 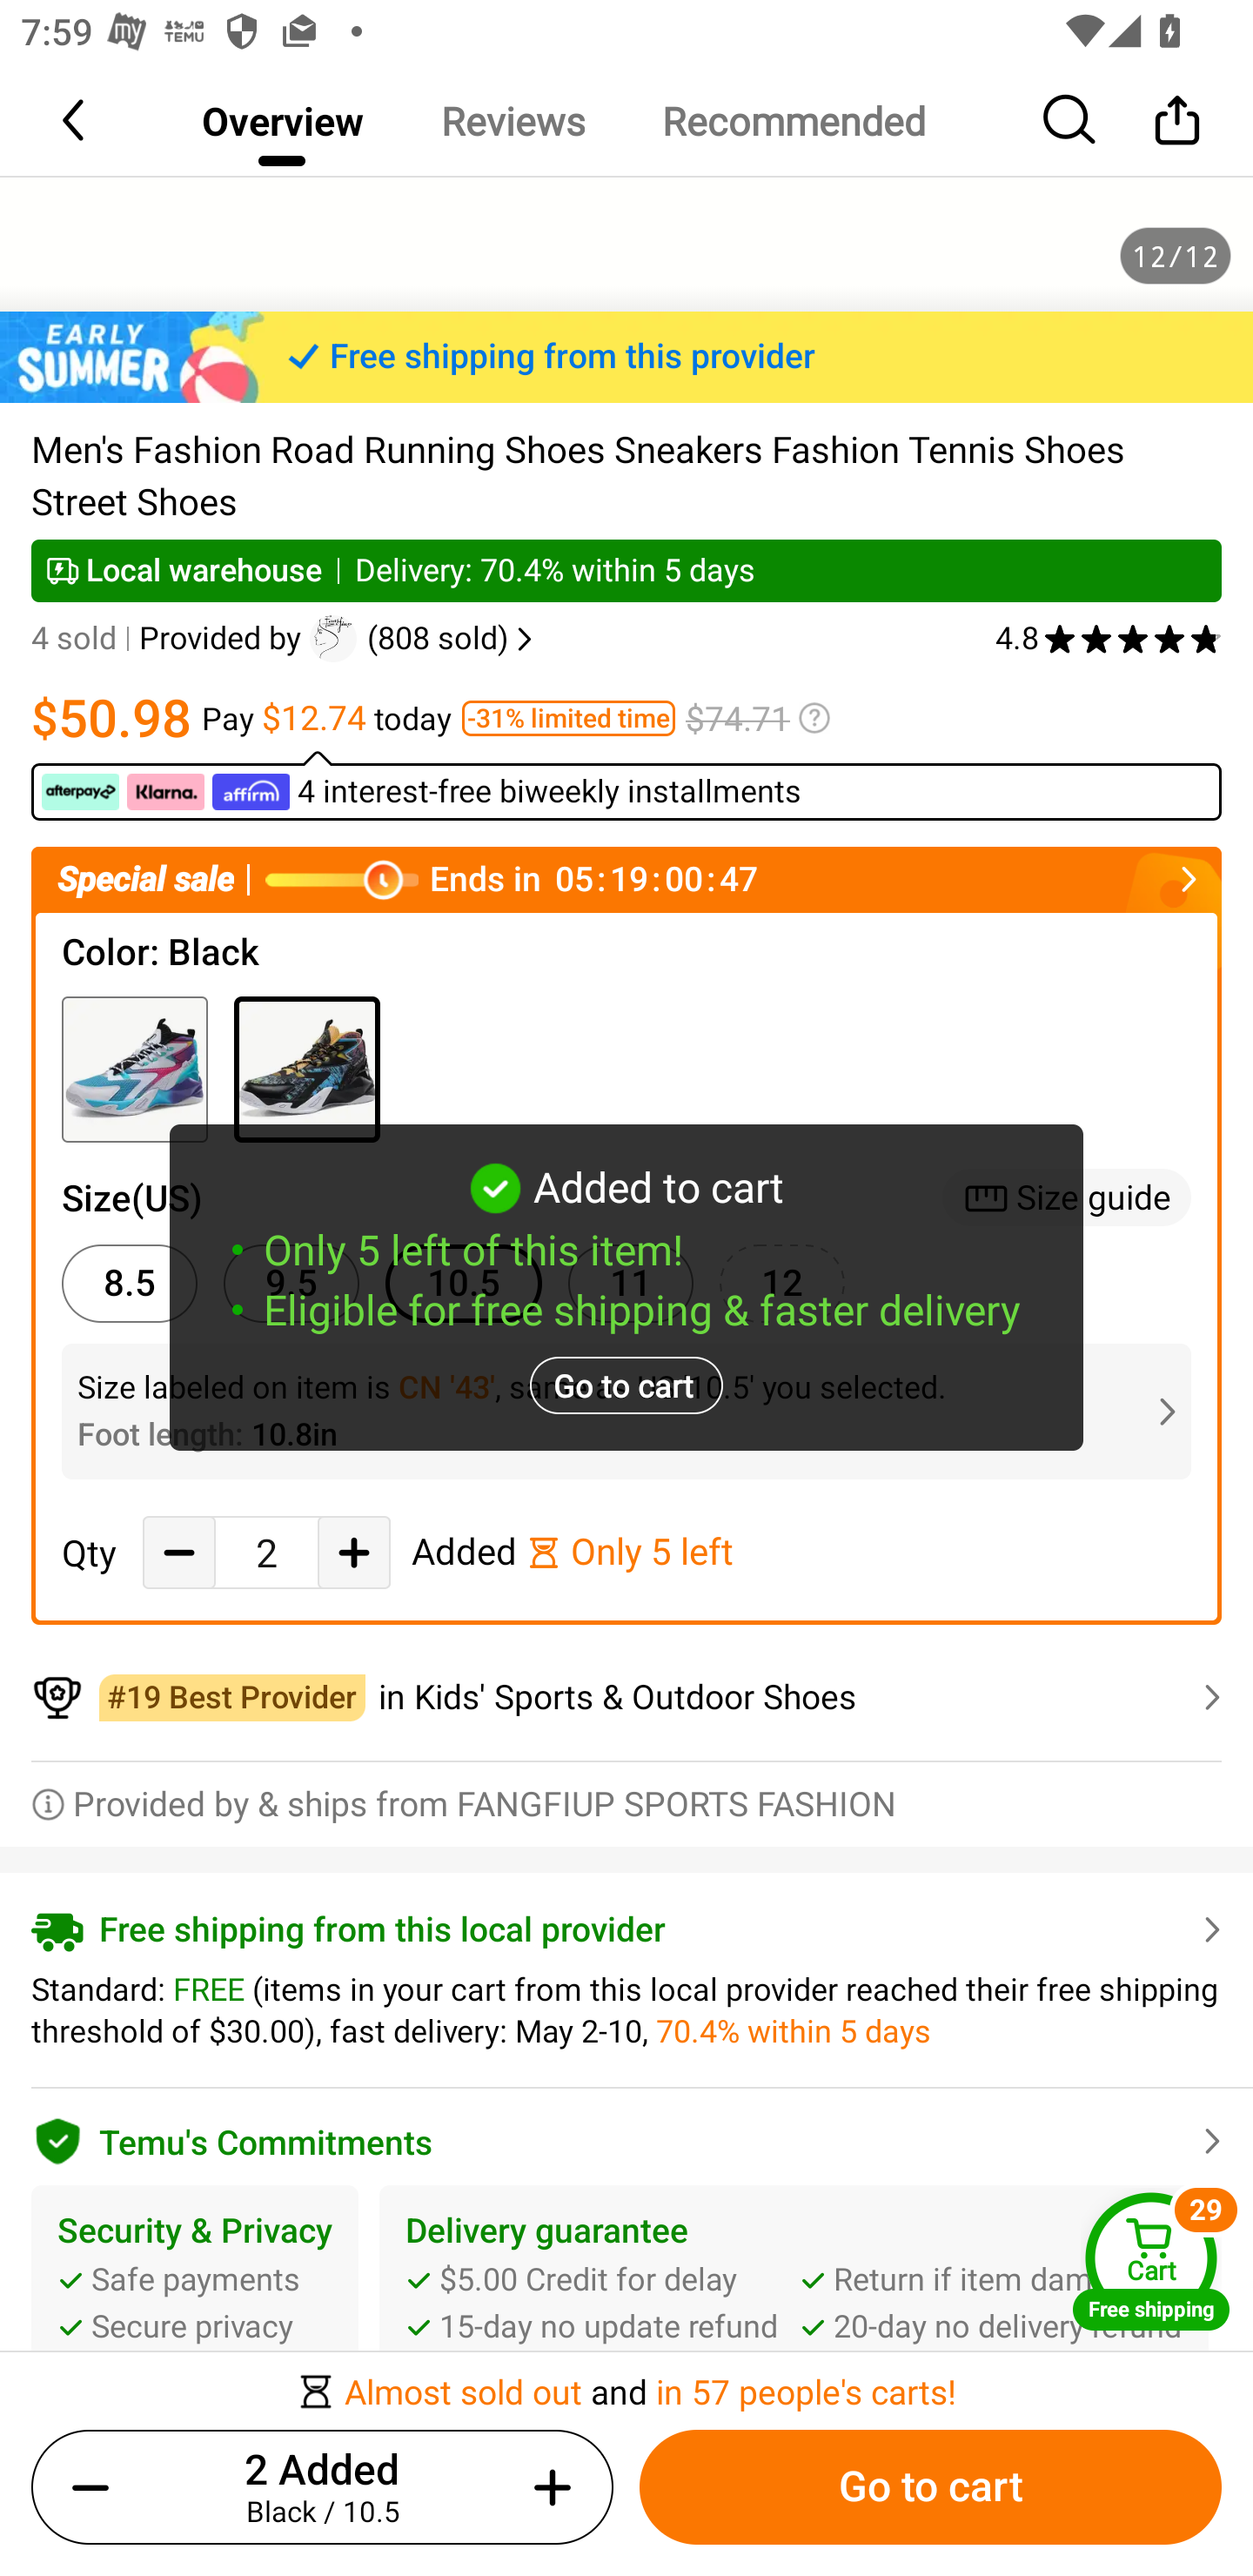 I want to click on Add Quantity button, so click(x=353, y=1553).